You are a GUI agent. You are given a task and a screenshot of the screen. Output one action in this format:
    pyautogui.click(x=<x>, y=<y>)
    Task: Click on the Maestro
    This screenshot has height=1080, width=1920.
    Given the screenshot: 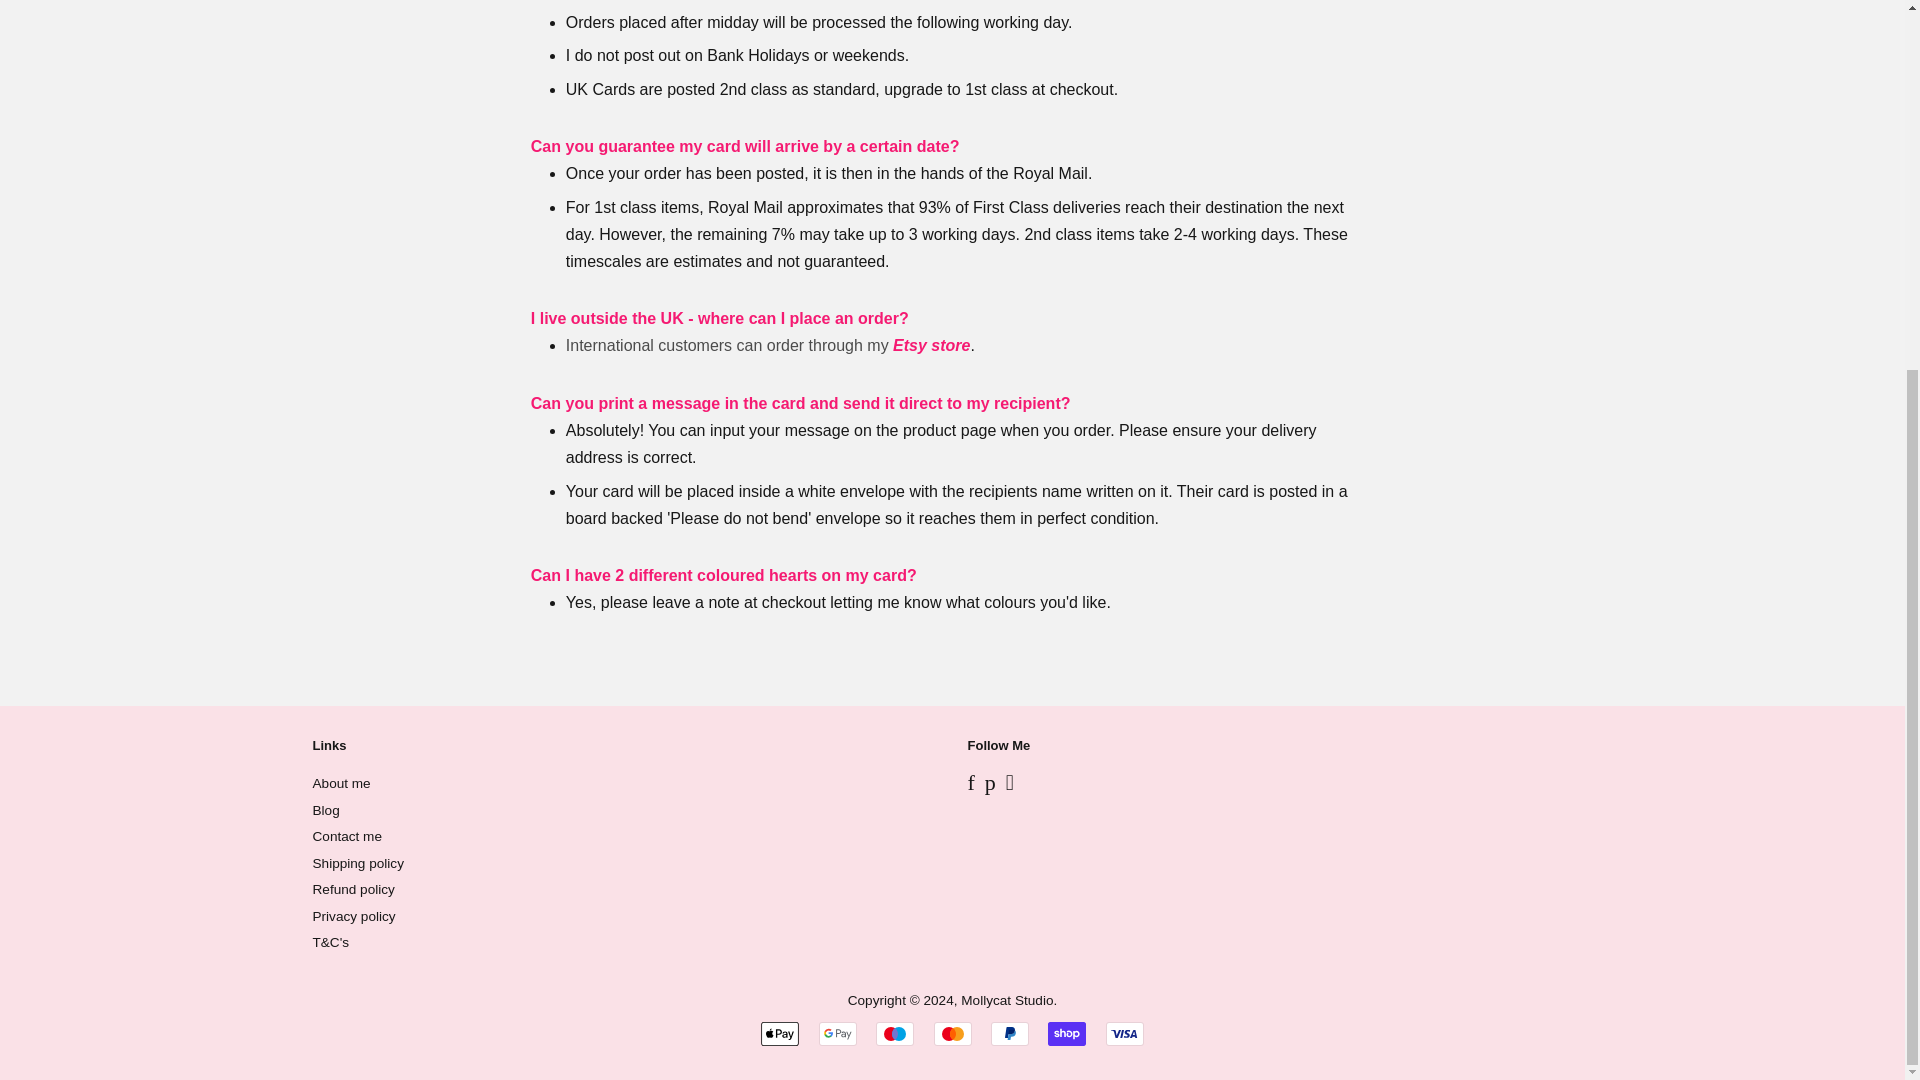 What is the action you would take?
    pyautogui.click(x=894, y=1034)
    